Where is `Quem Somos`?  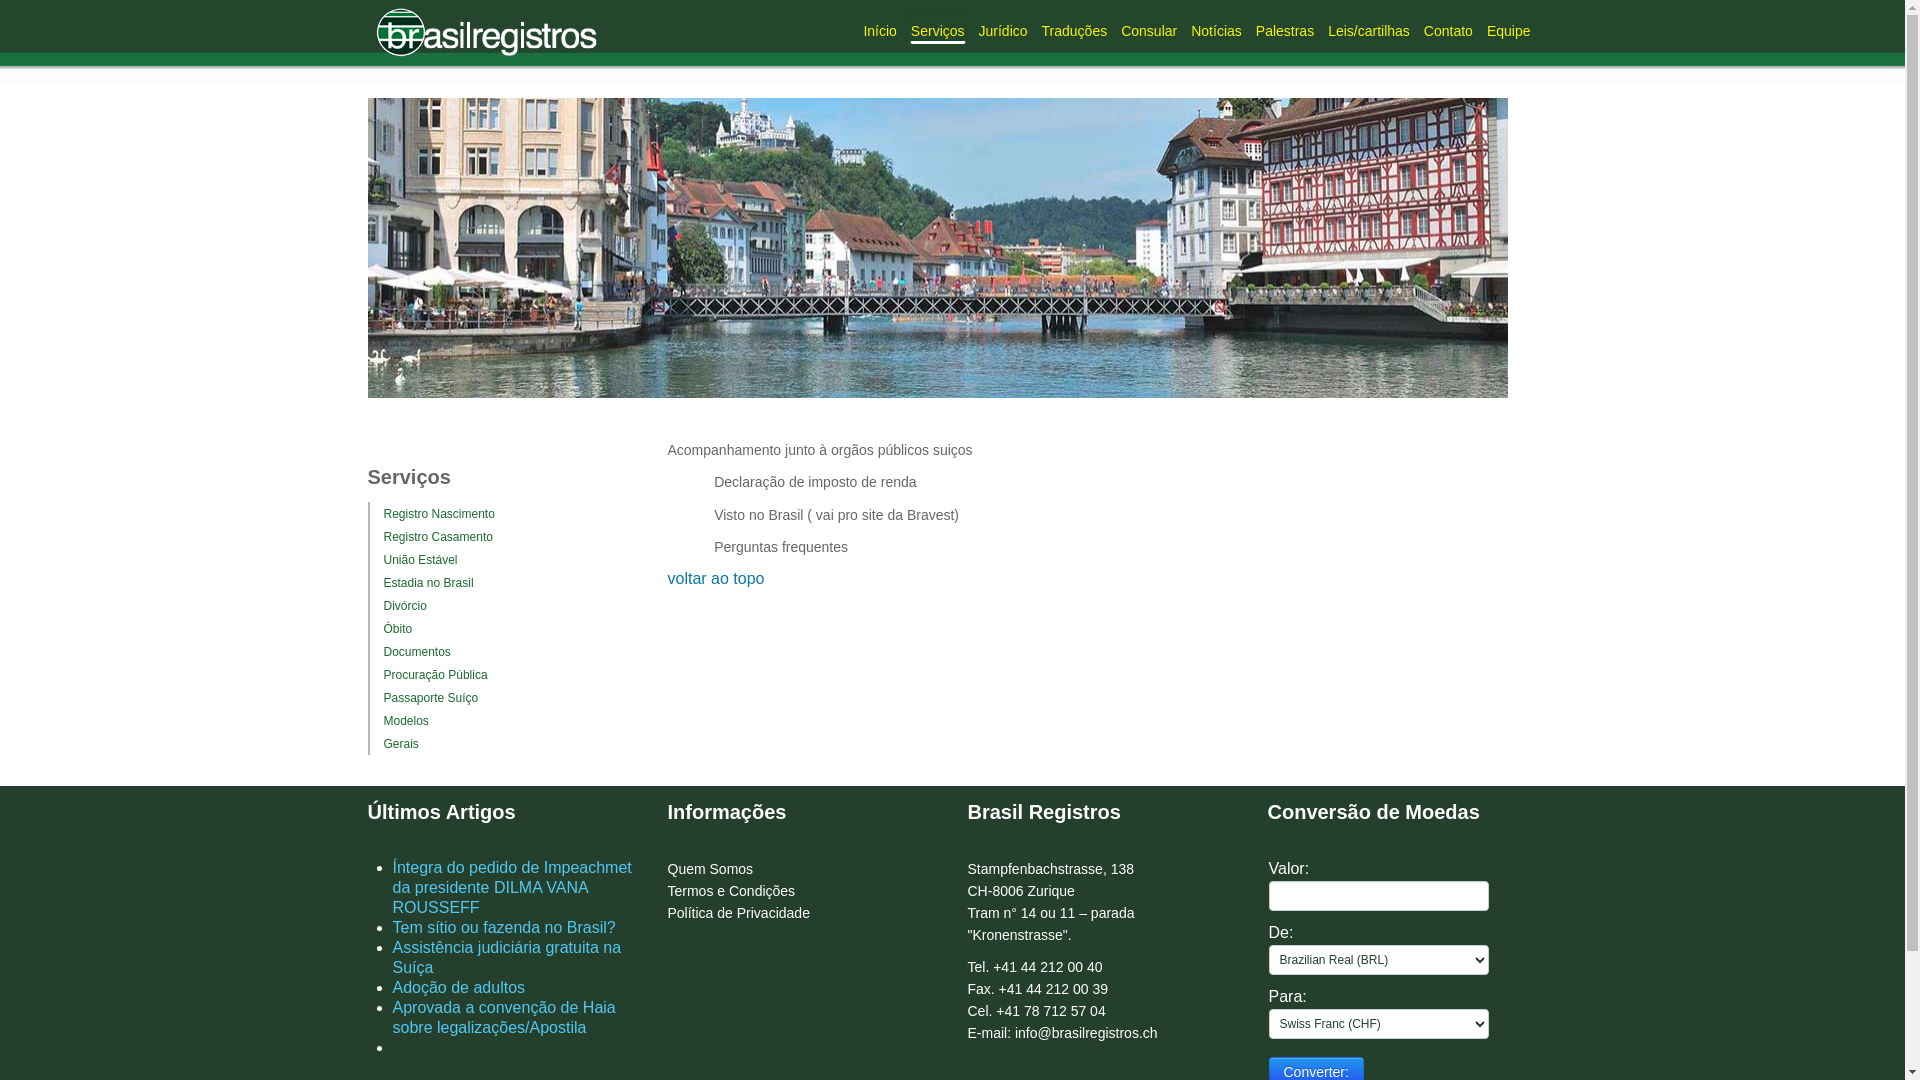
Quem Somos is located at coordinates (711, 869).